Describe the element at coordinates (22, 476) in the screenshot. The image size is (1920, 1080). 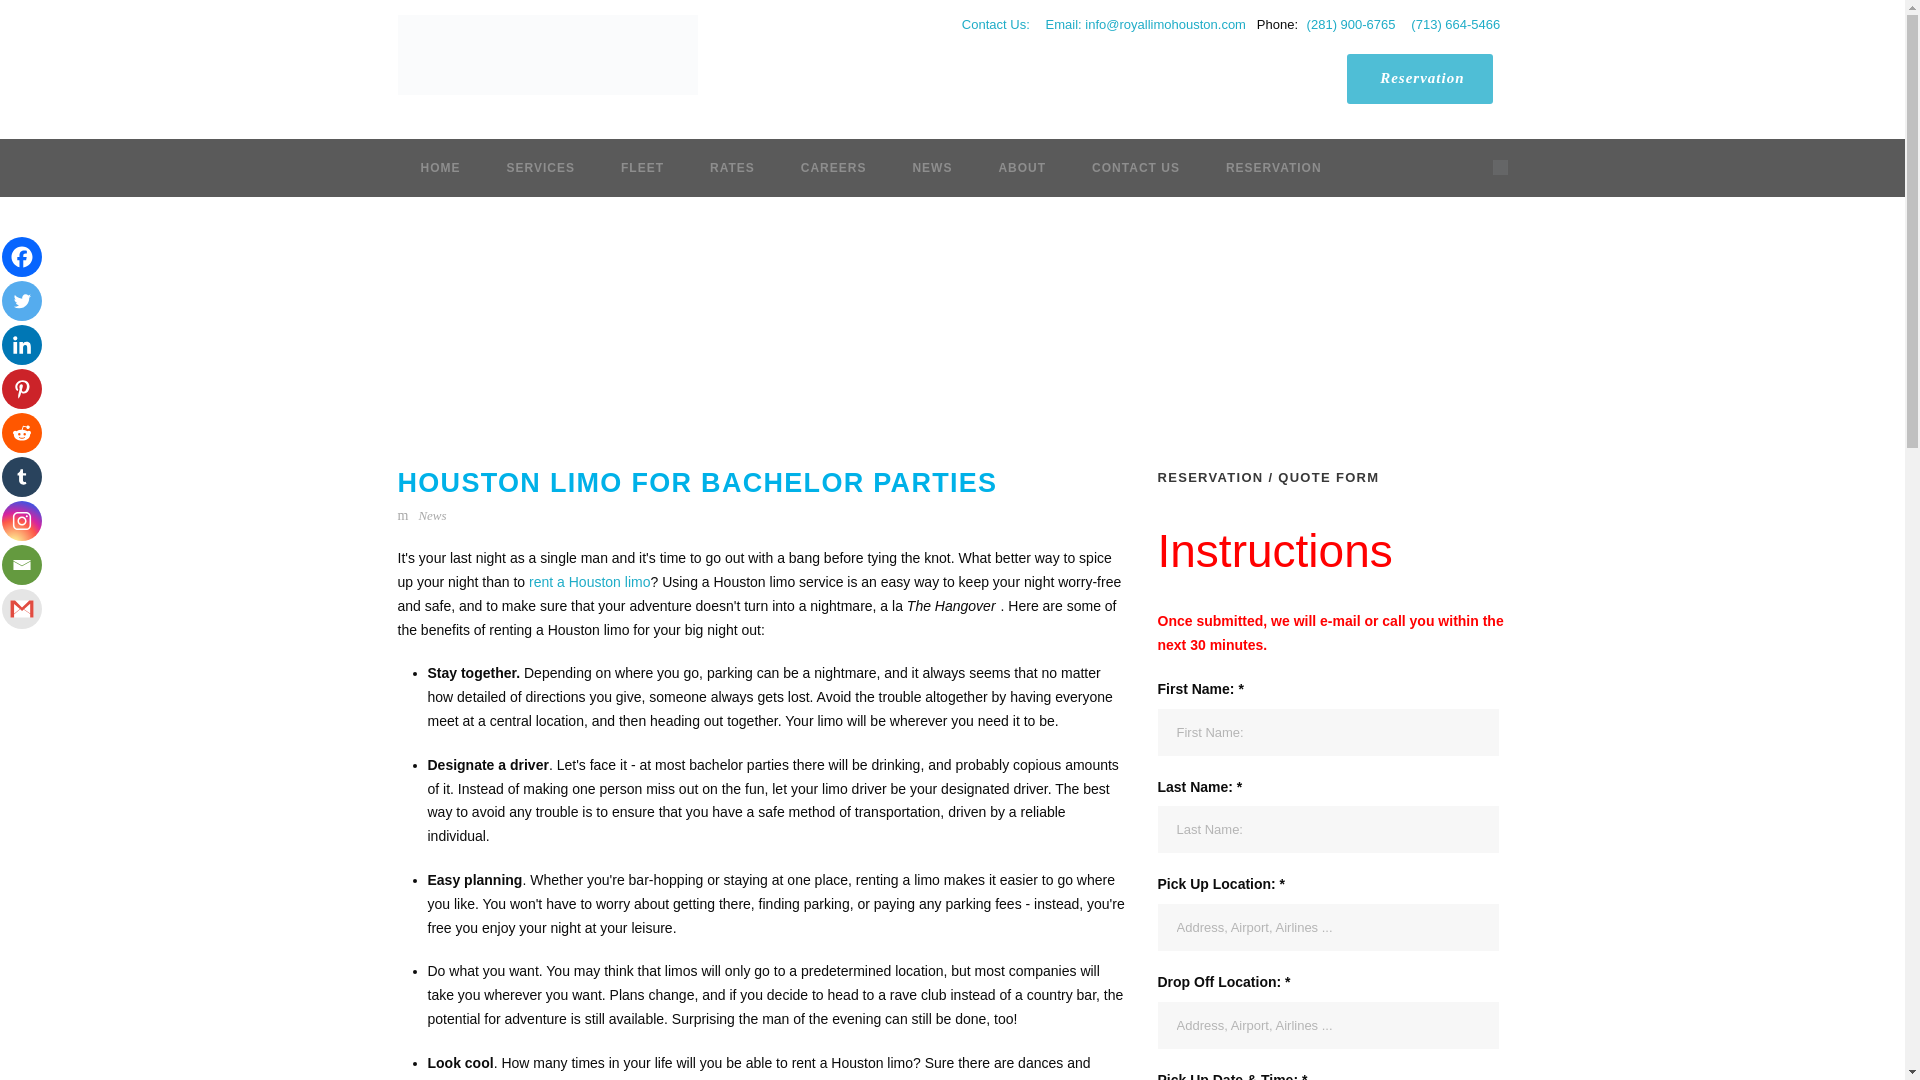
I see `Tumblr` at that location.